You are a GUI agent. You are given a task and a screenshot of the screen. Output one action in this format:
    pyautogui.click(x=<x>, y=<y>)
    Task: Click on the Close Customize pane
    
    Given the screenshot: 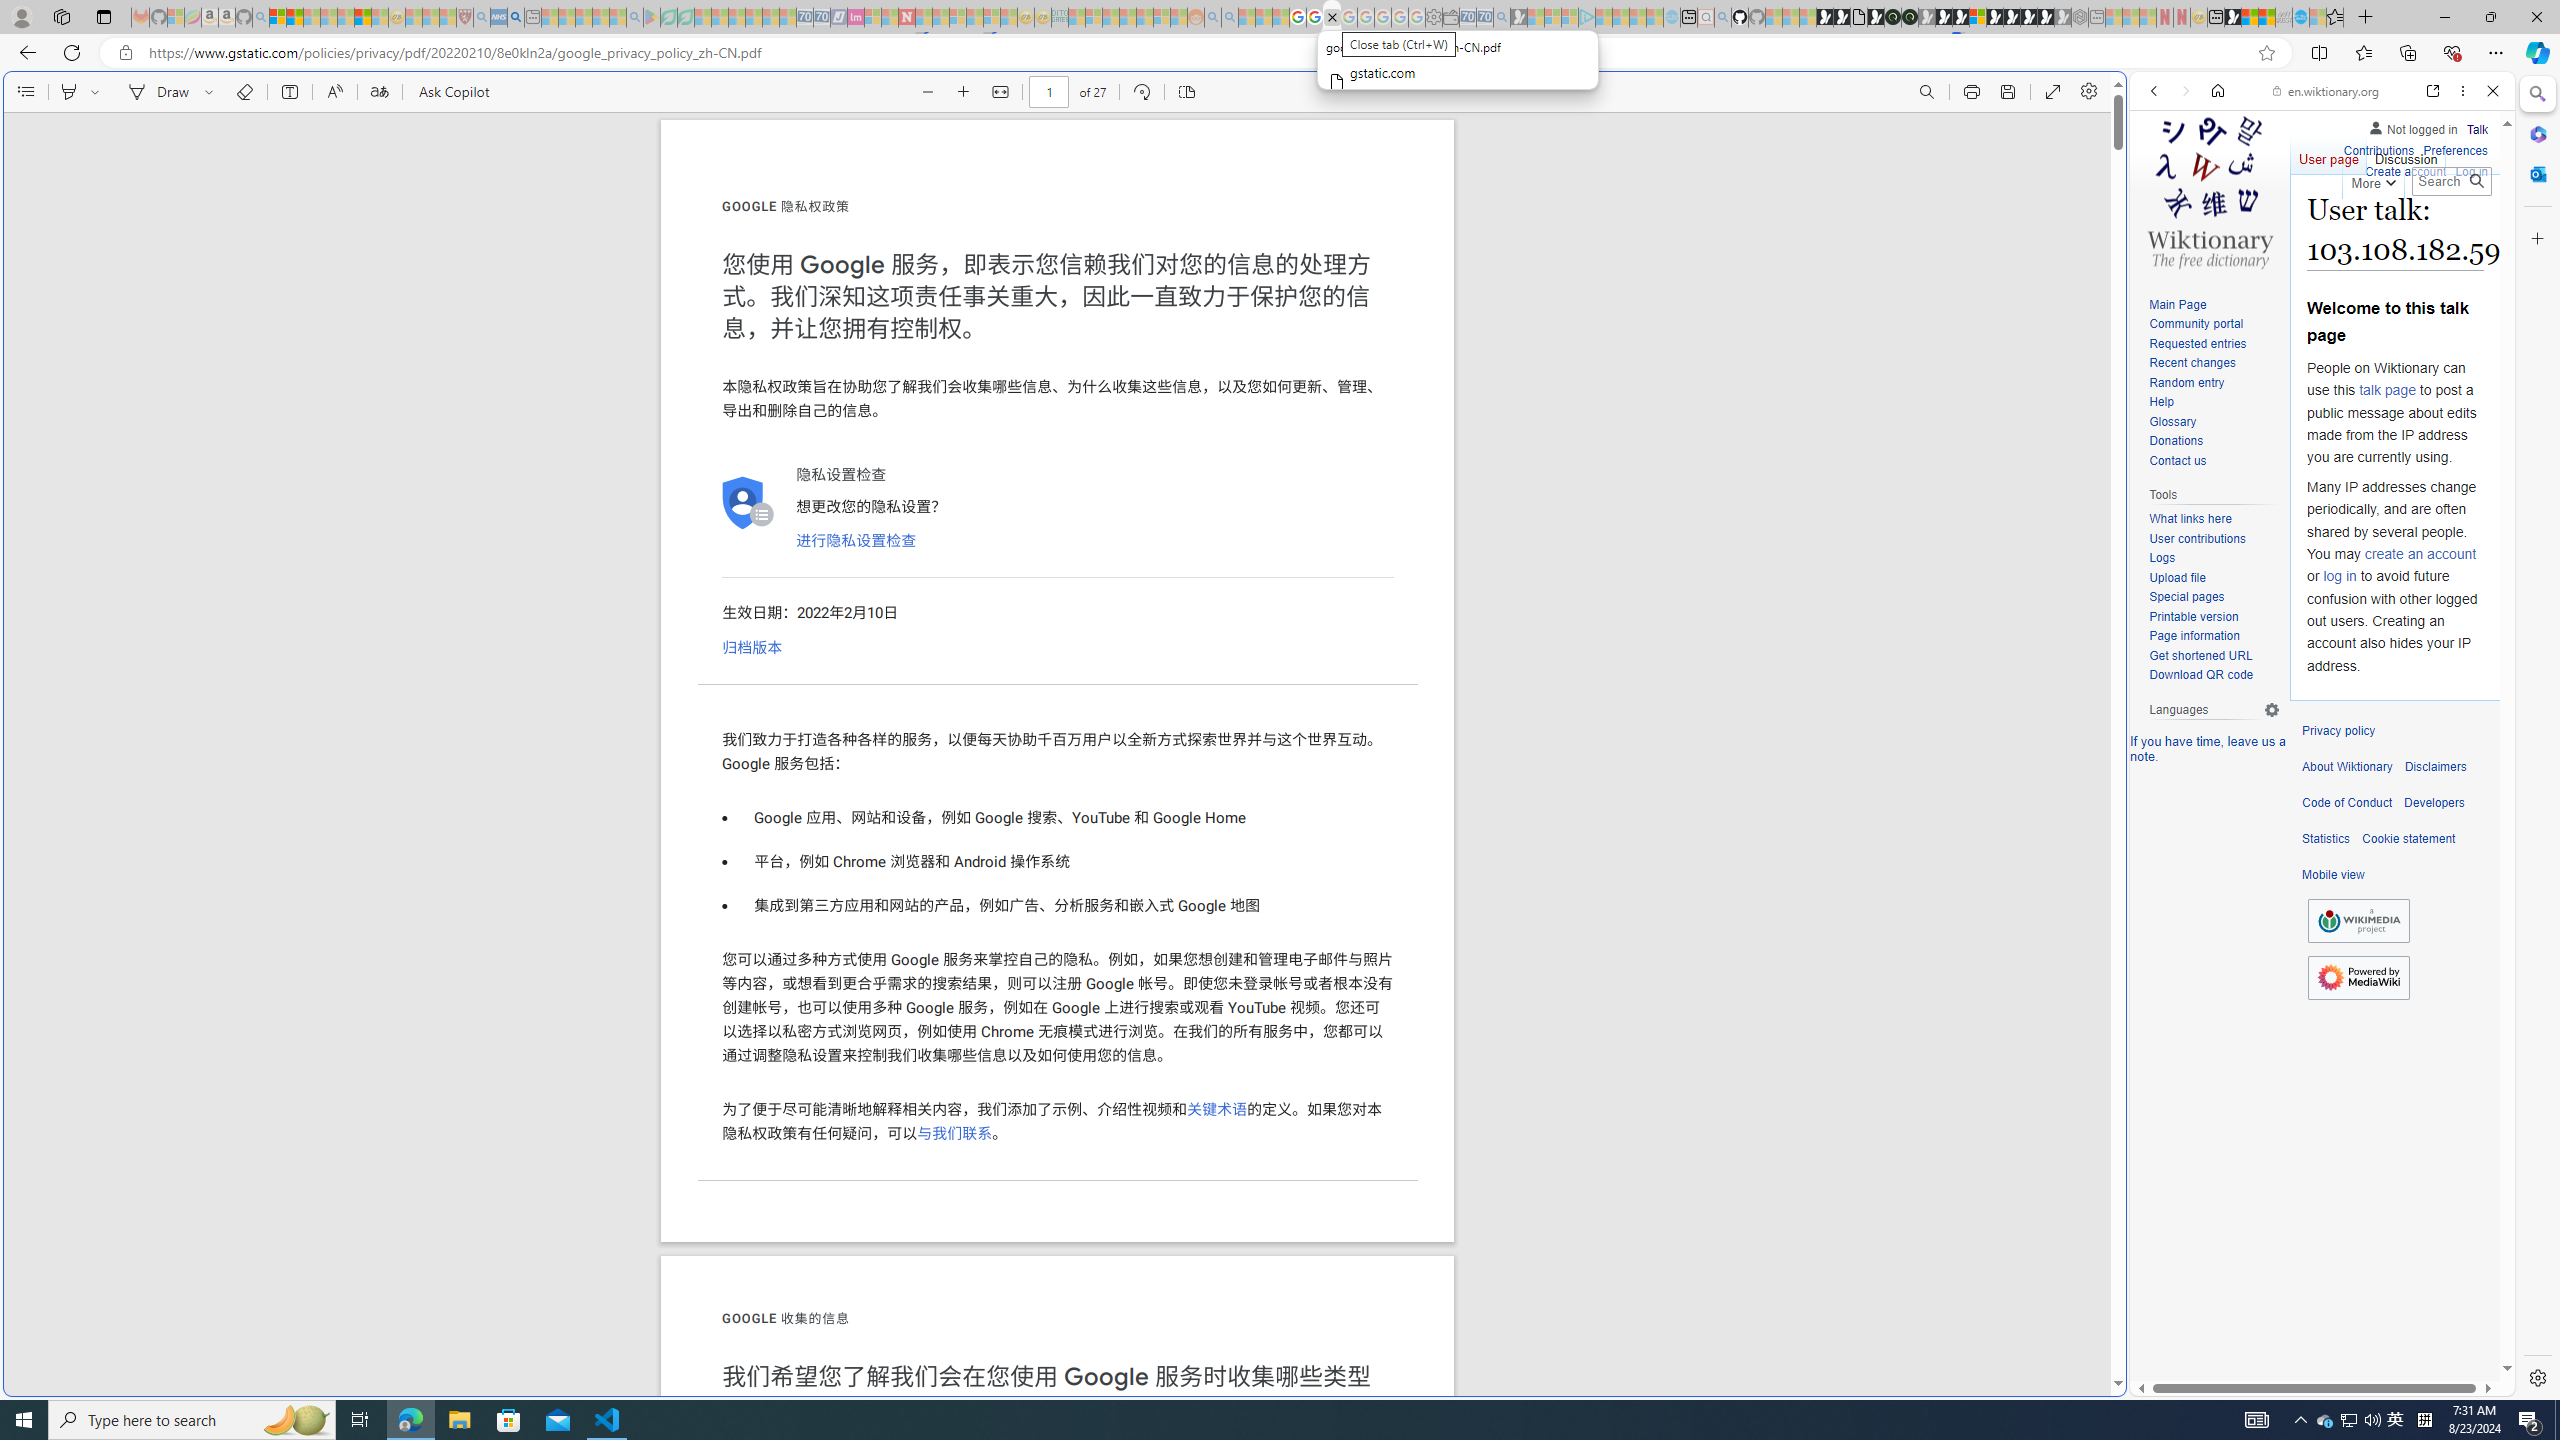 What is the action you would take?
    pyautogui.click(x=2536, y=238)
    